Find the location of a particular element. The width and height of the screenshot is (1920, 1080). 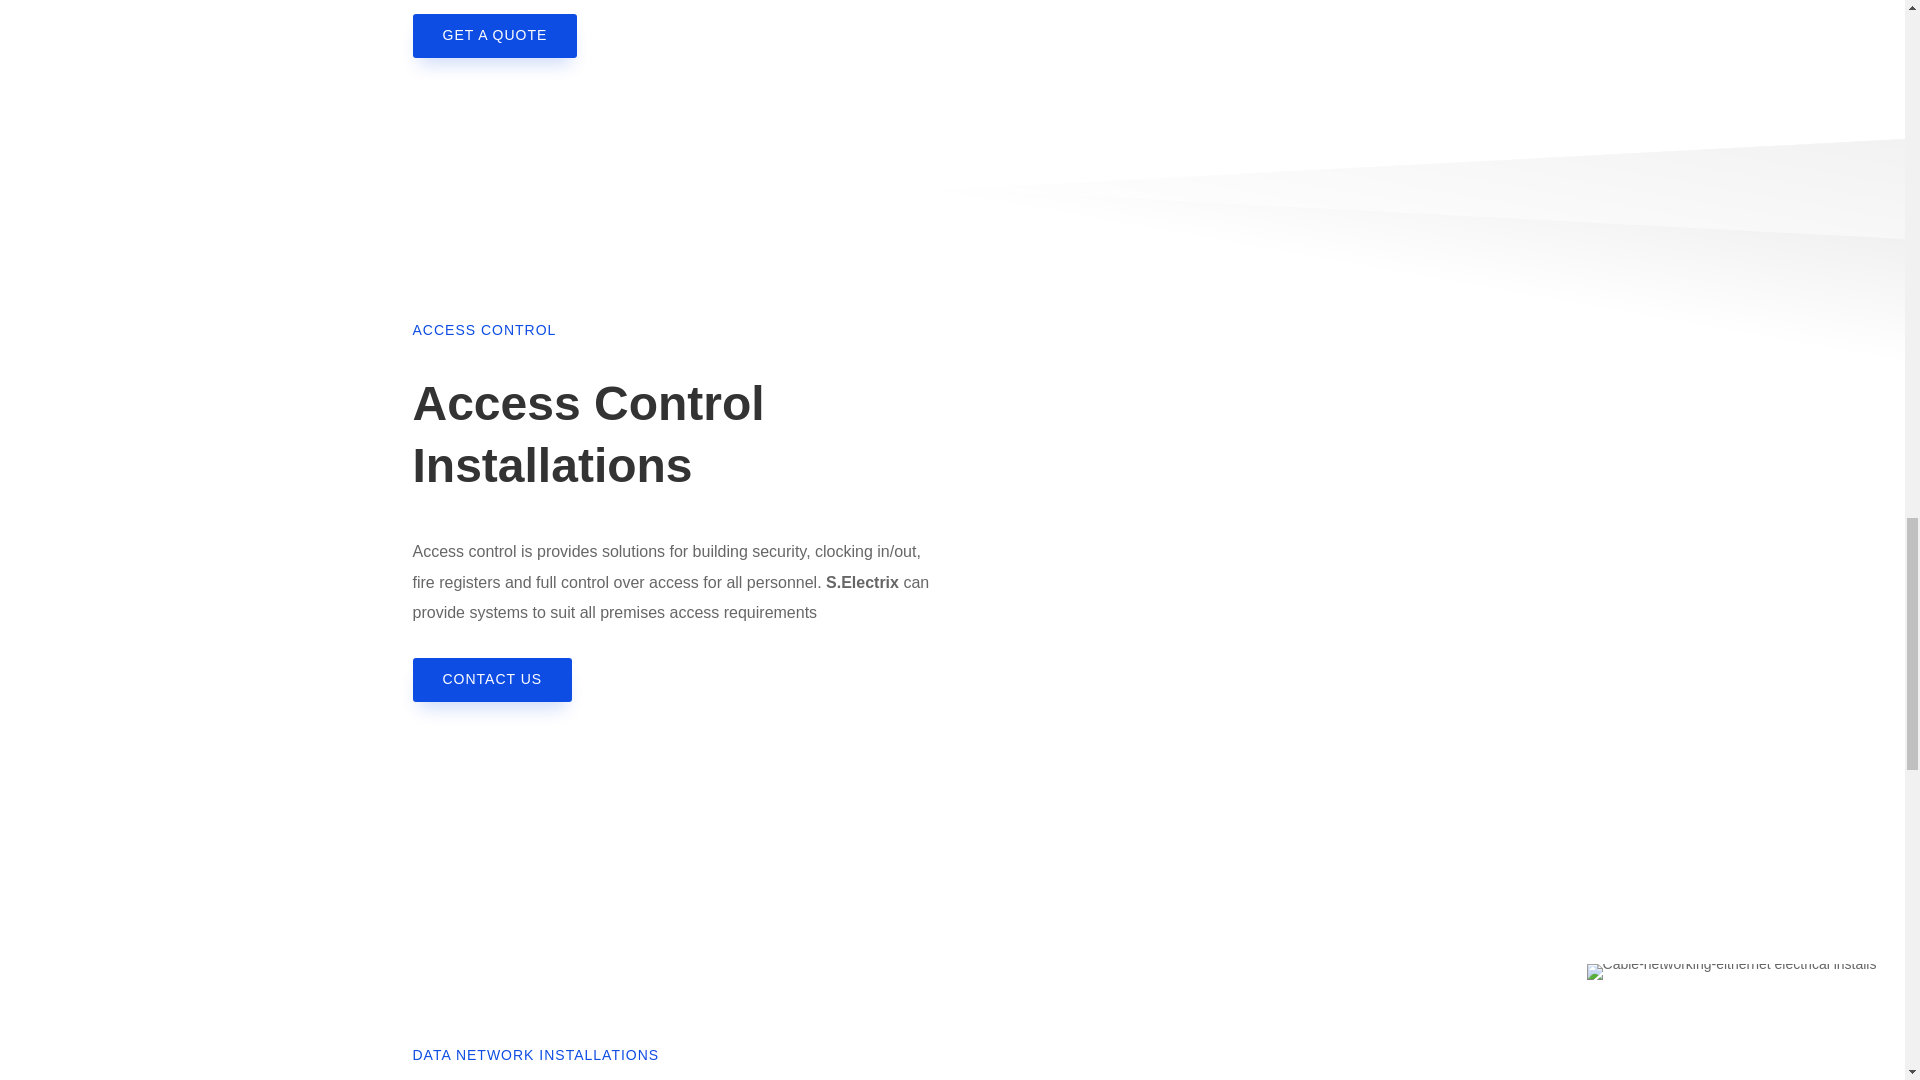

GET A QUOTE is located at coordinates (494, 36).